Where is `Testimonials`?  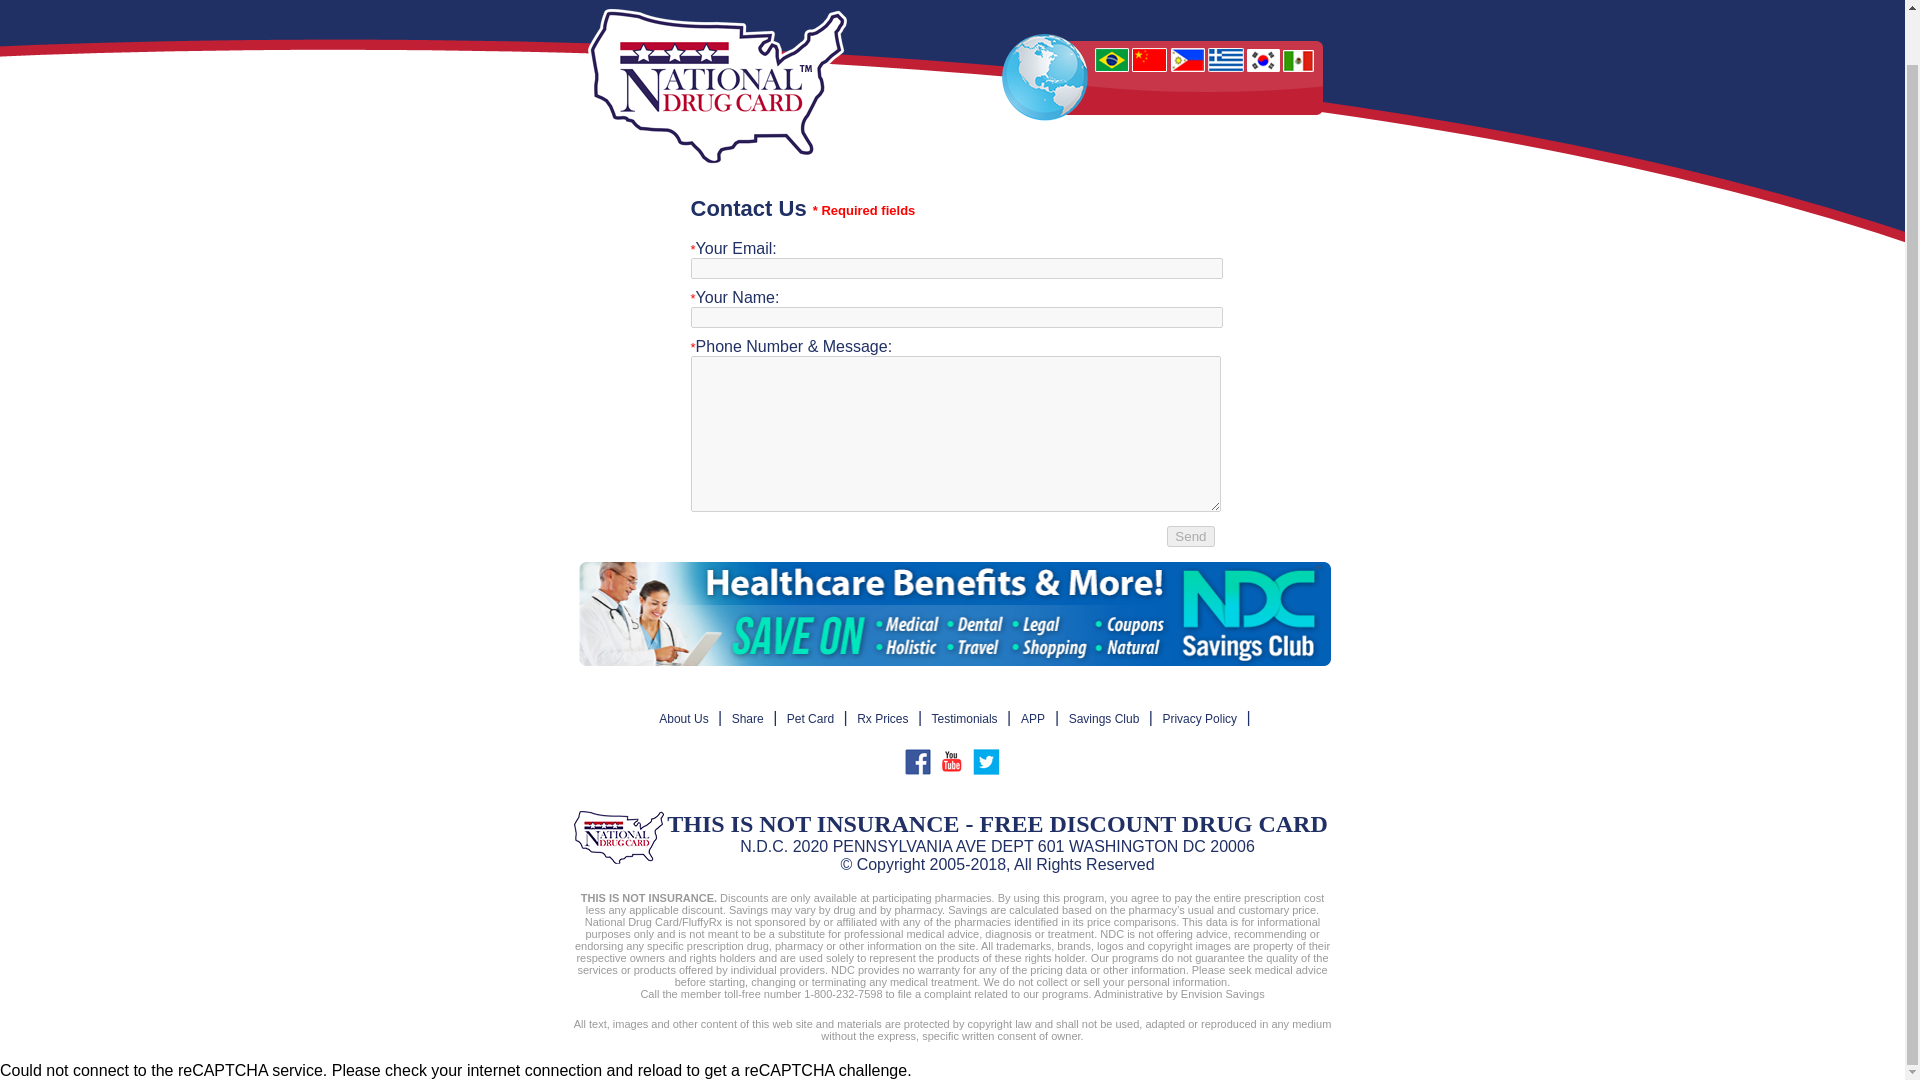 Testimonials is located at coordinates (964, 719).